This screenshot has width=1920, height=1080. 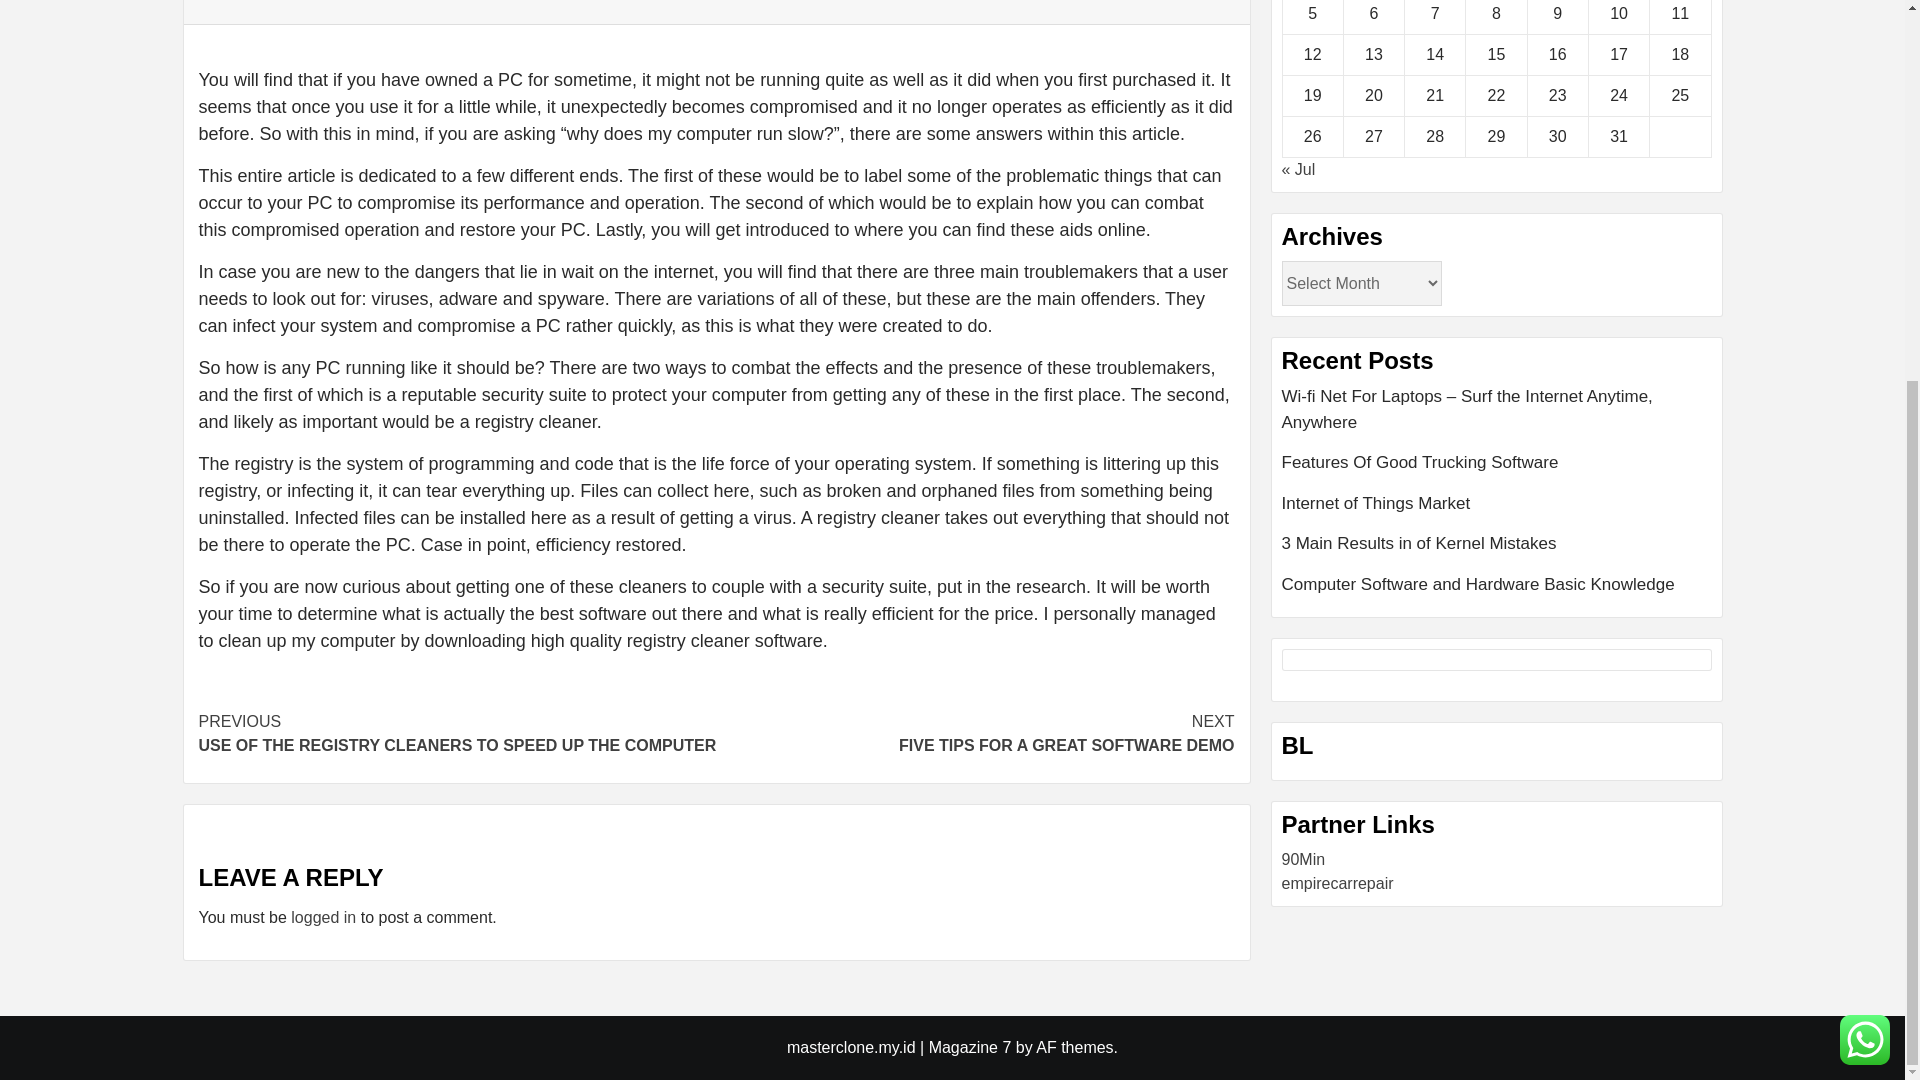 What do you see at coordinates (1324, 908) in the screenshot?
I see `roxanaohair` at bounding box center [1324, 908].